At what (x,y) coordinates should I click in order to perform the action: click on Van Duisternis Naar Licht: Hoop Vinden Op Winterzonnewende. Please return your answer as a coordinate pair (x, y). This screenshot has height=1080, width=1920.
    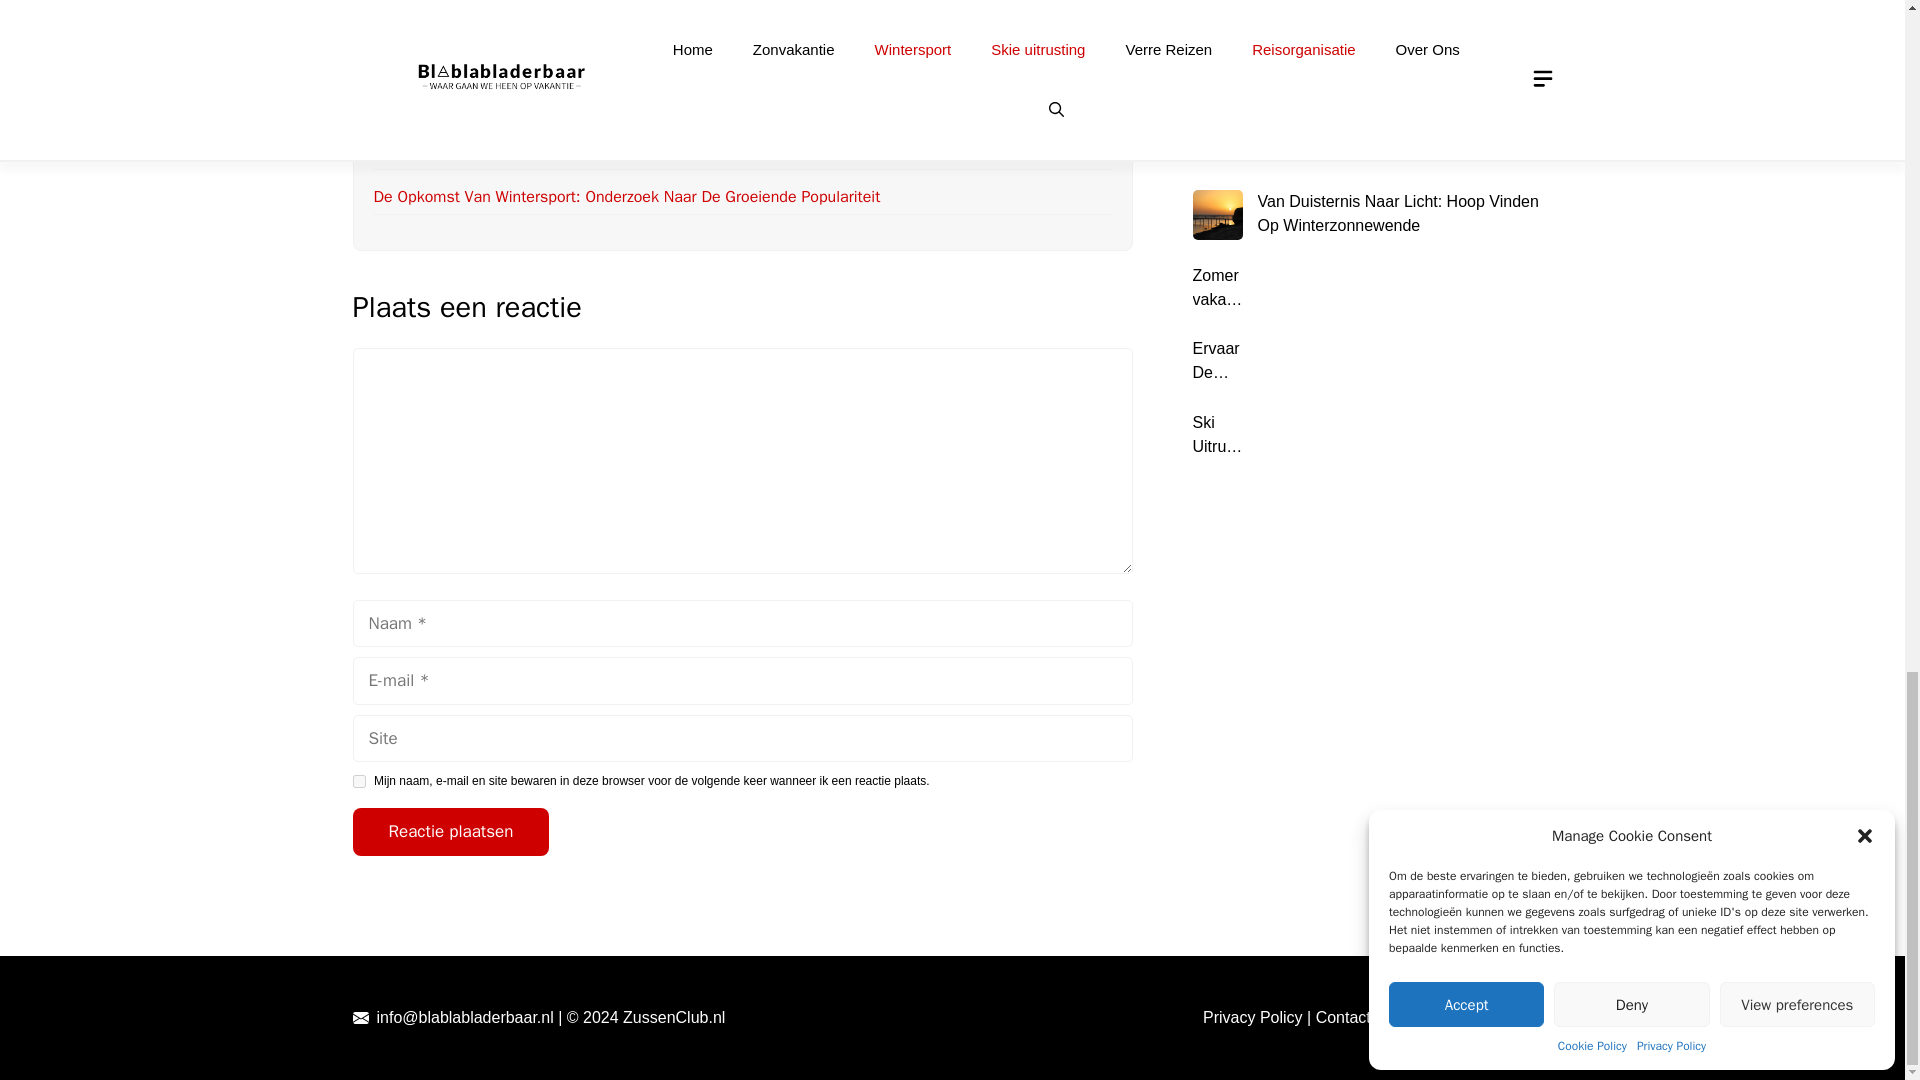
    Looking at the image, I should click on (591, 16).